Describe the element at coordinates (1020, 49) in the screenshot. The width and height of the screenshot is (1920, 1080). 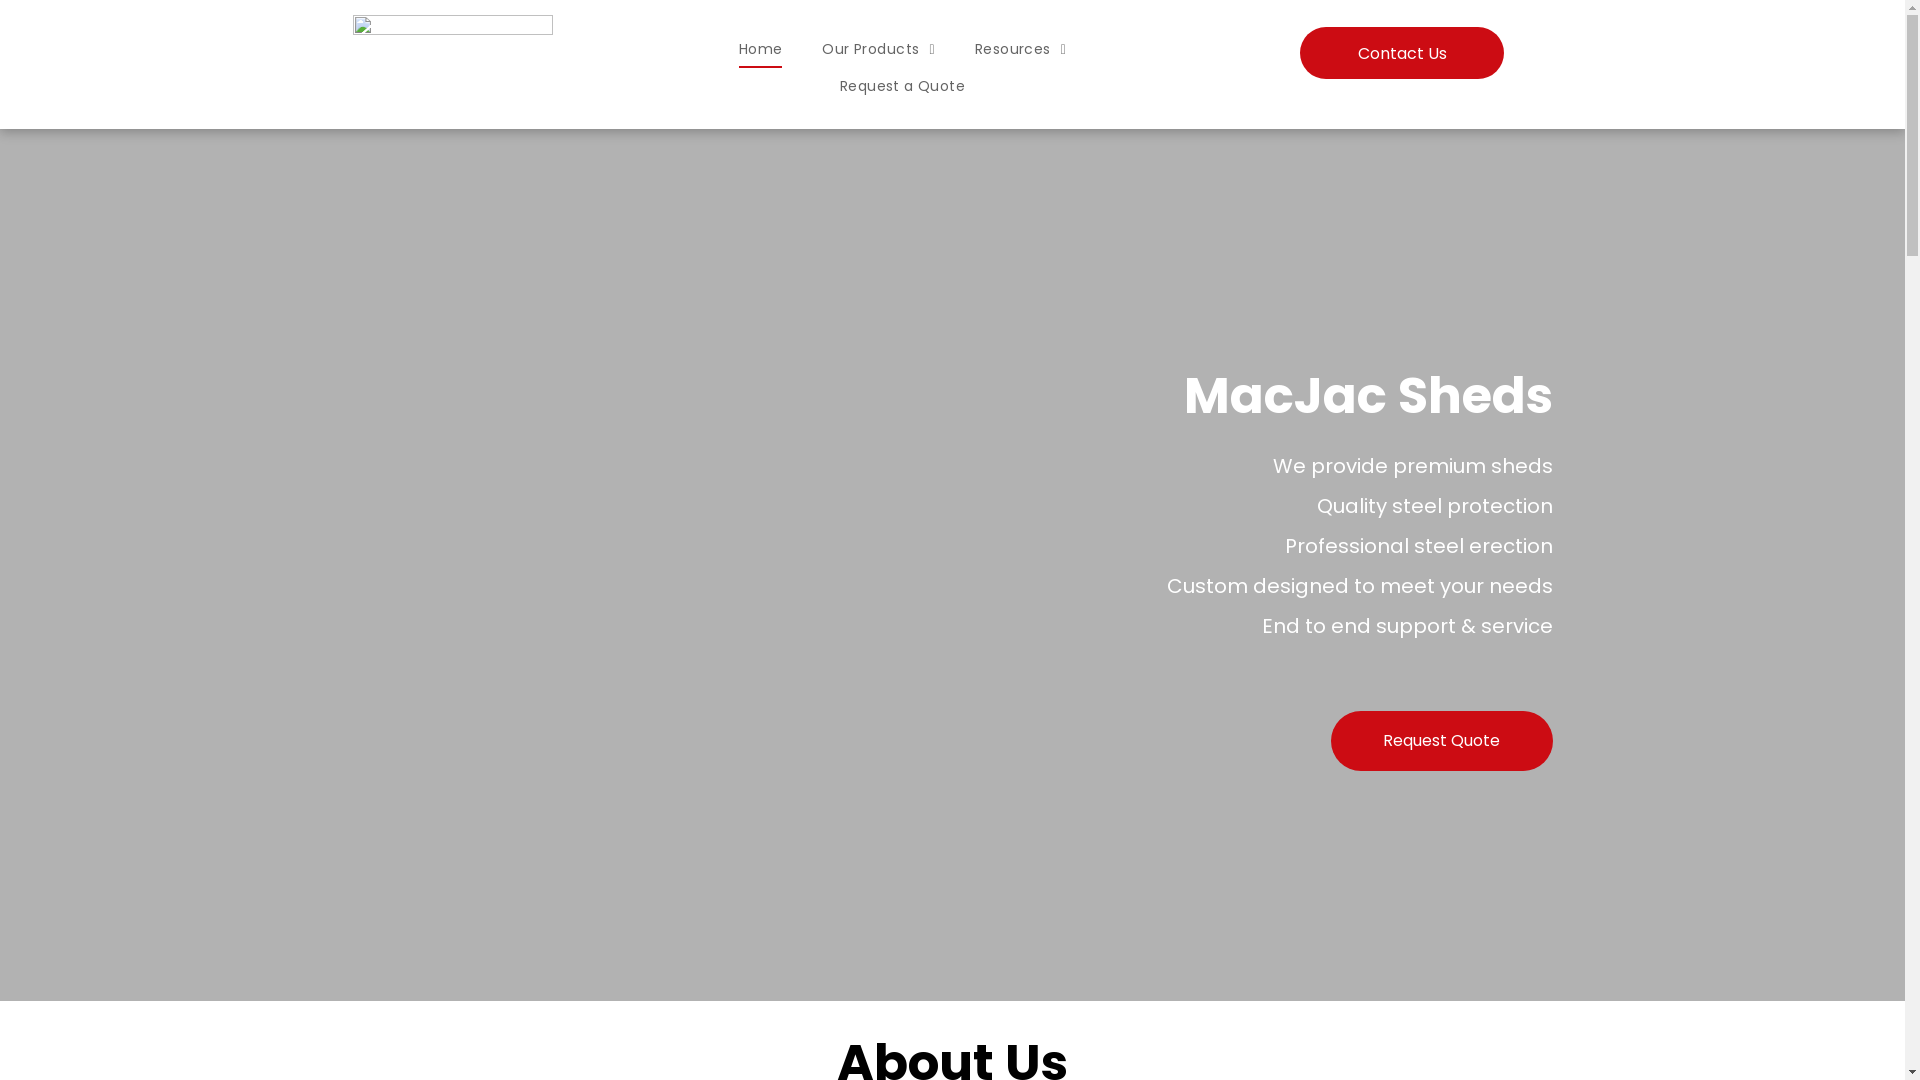
I see `Resources` at that location.